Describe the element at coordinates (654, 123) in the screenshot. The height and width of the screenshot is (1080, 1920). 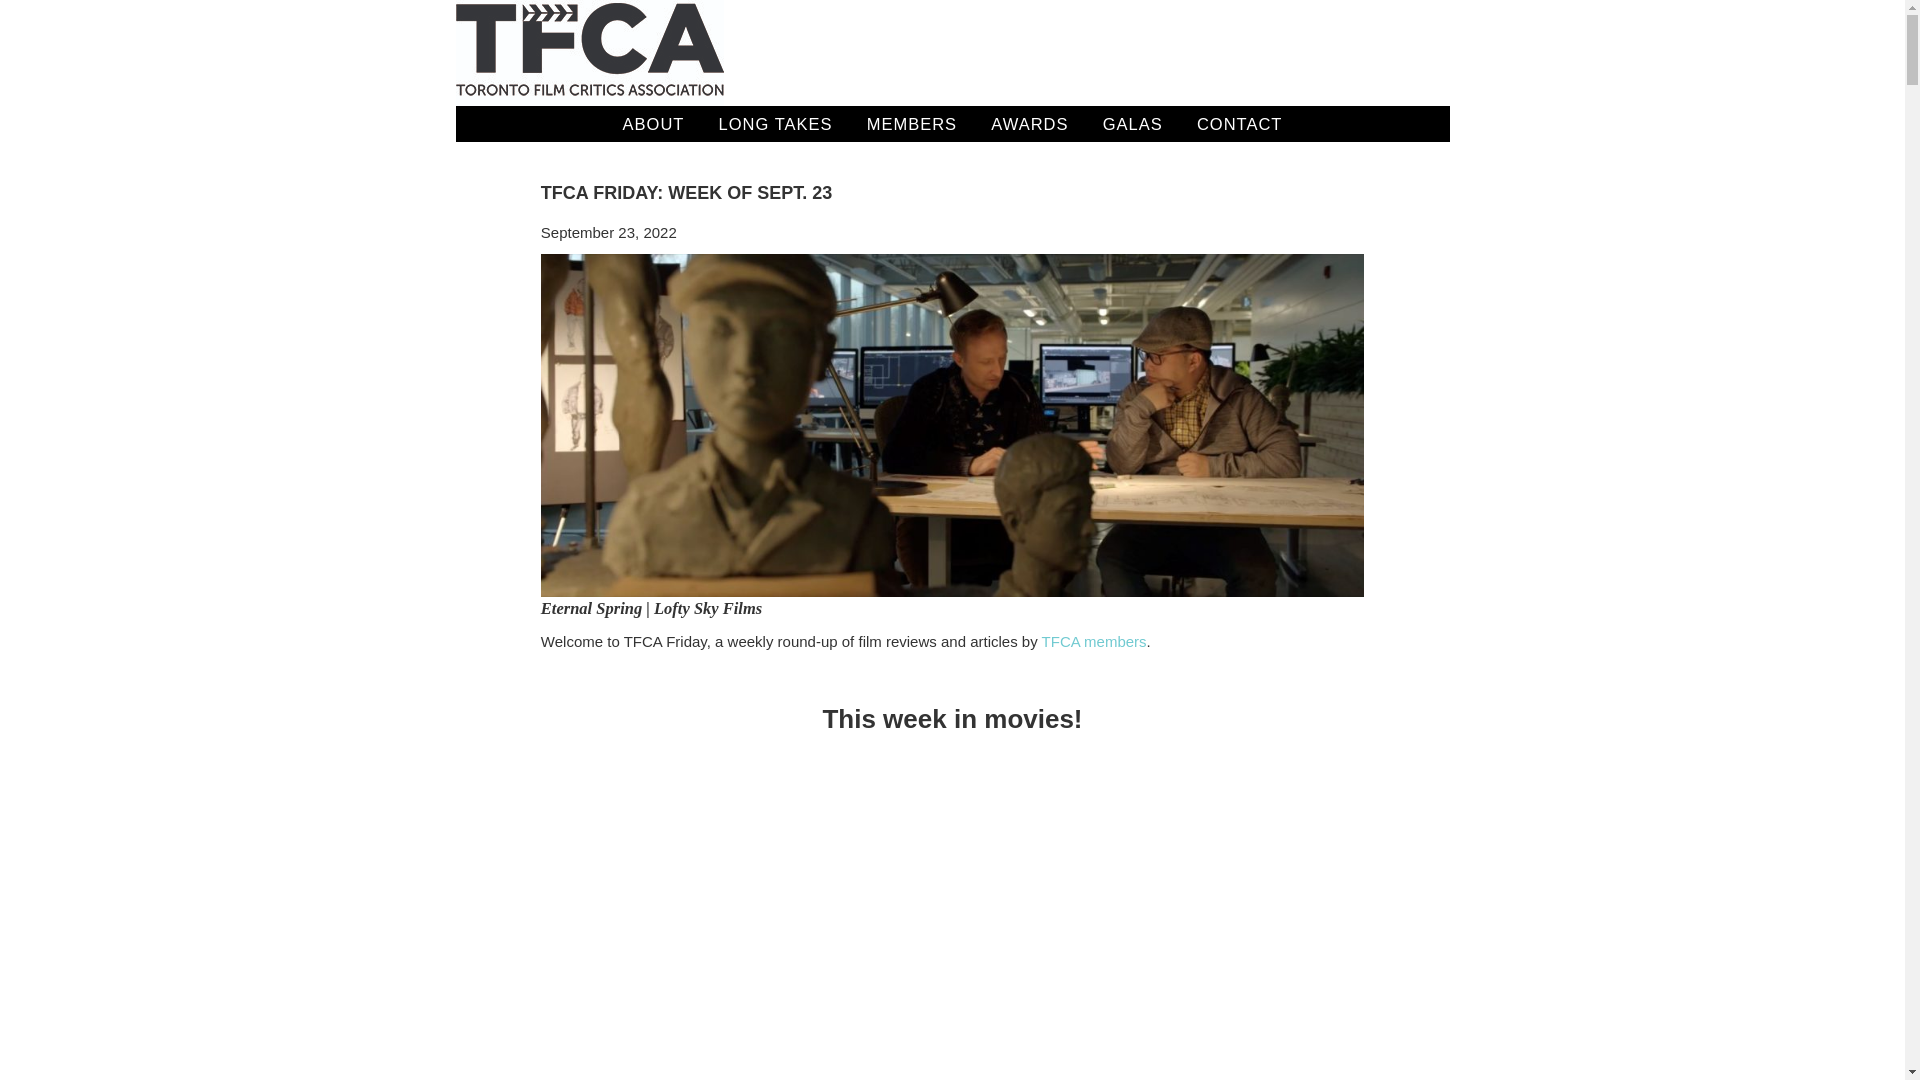
I see `About` at that location.